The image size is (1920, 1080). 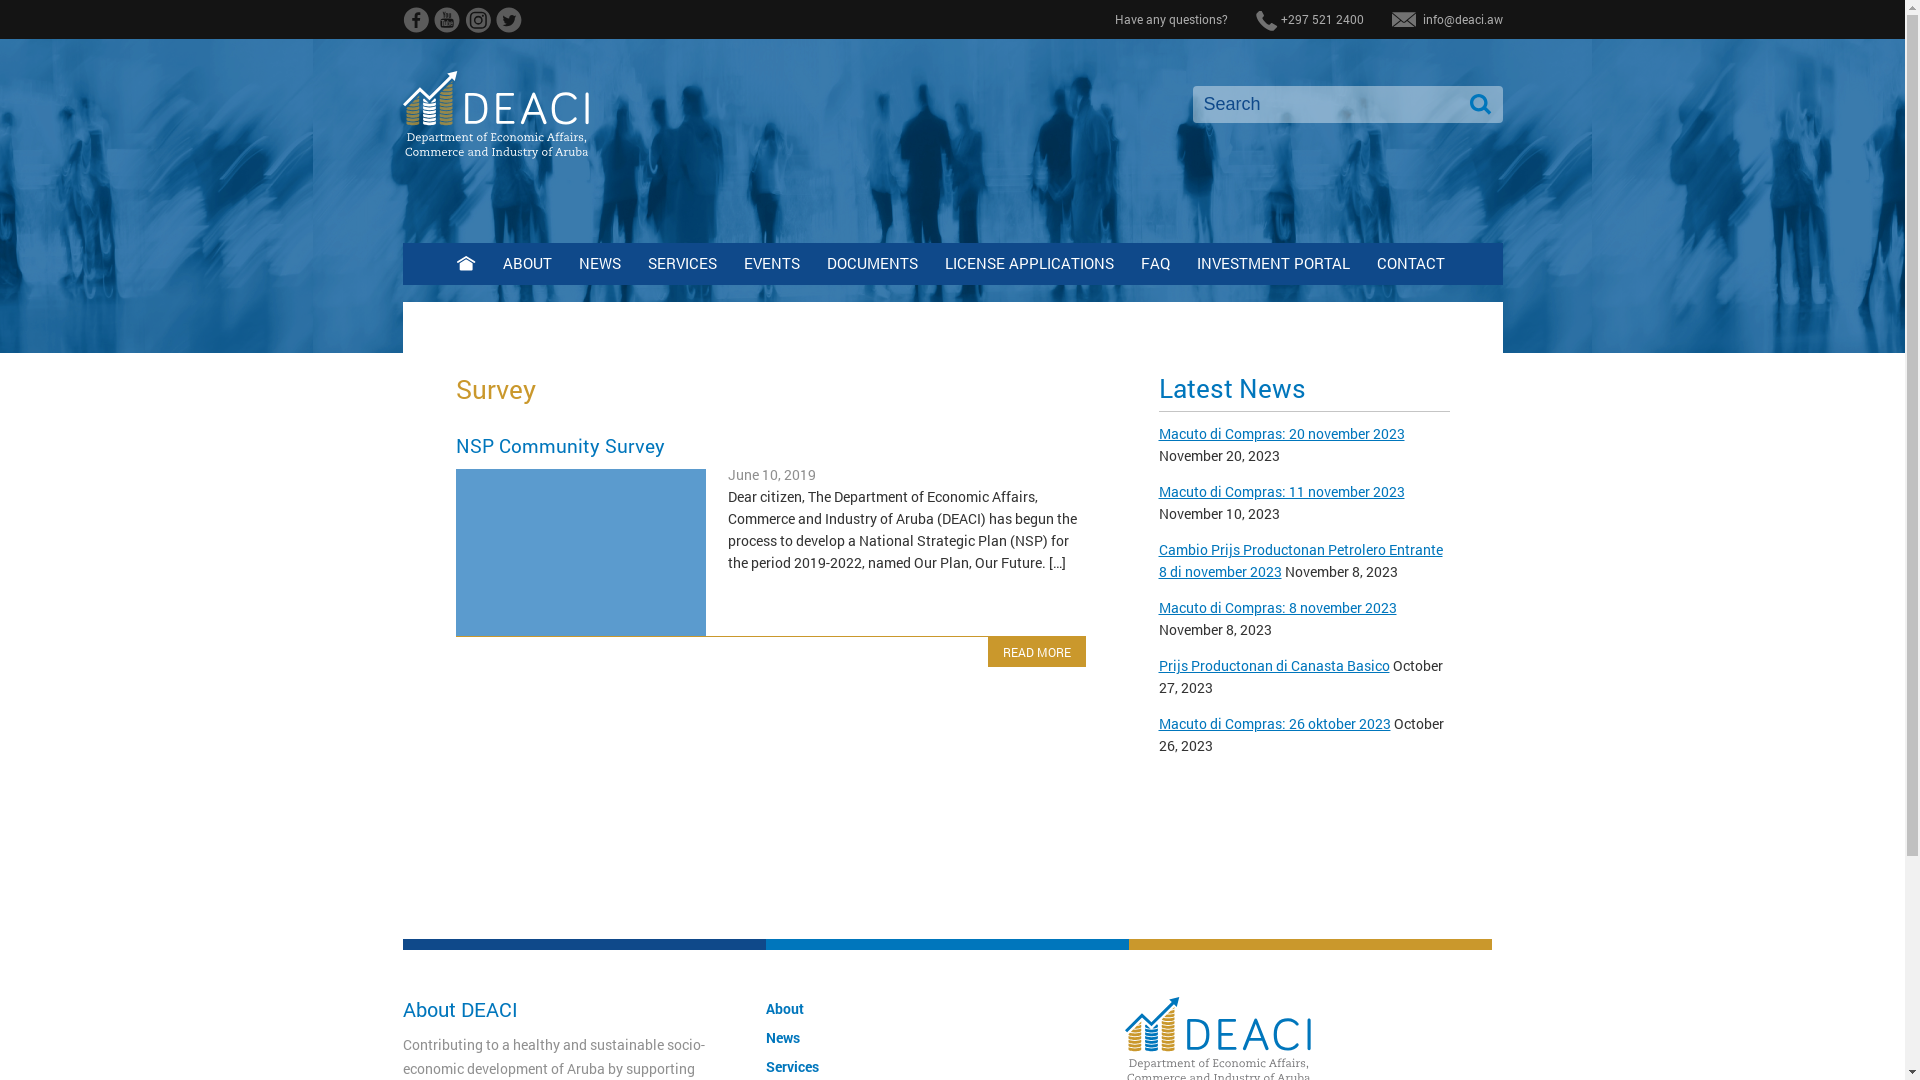 I want to click on Macuto di Compras: 26 oktober 2023, so click(x=1274, y=724).